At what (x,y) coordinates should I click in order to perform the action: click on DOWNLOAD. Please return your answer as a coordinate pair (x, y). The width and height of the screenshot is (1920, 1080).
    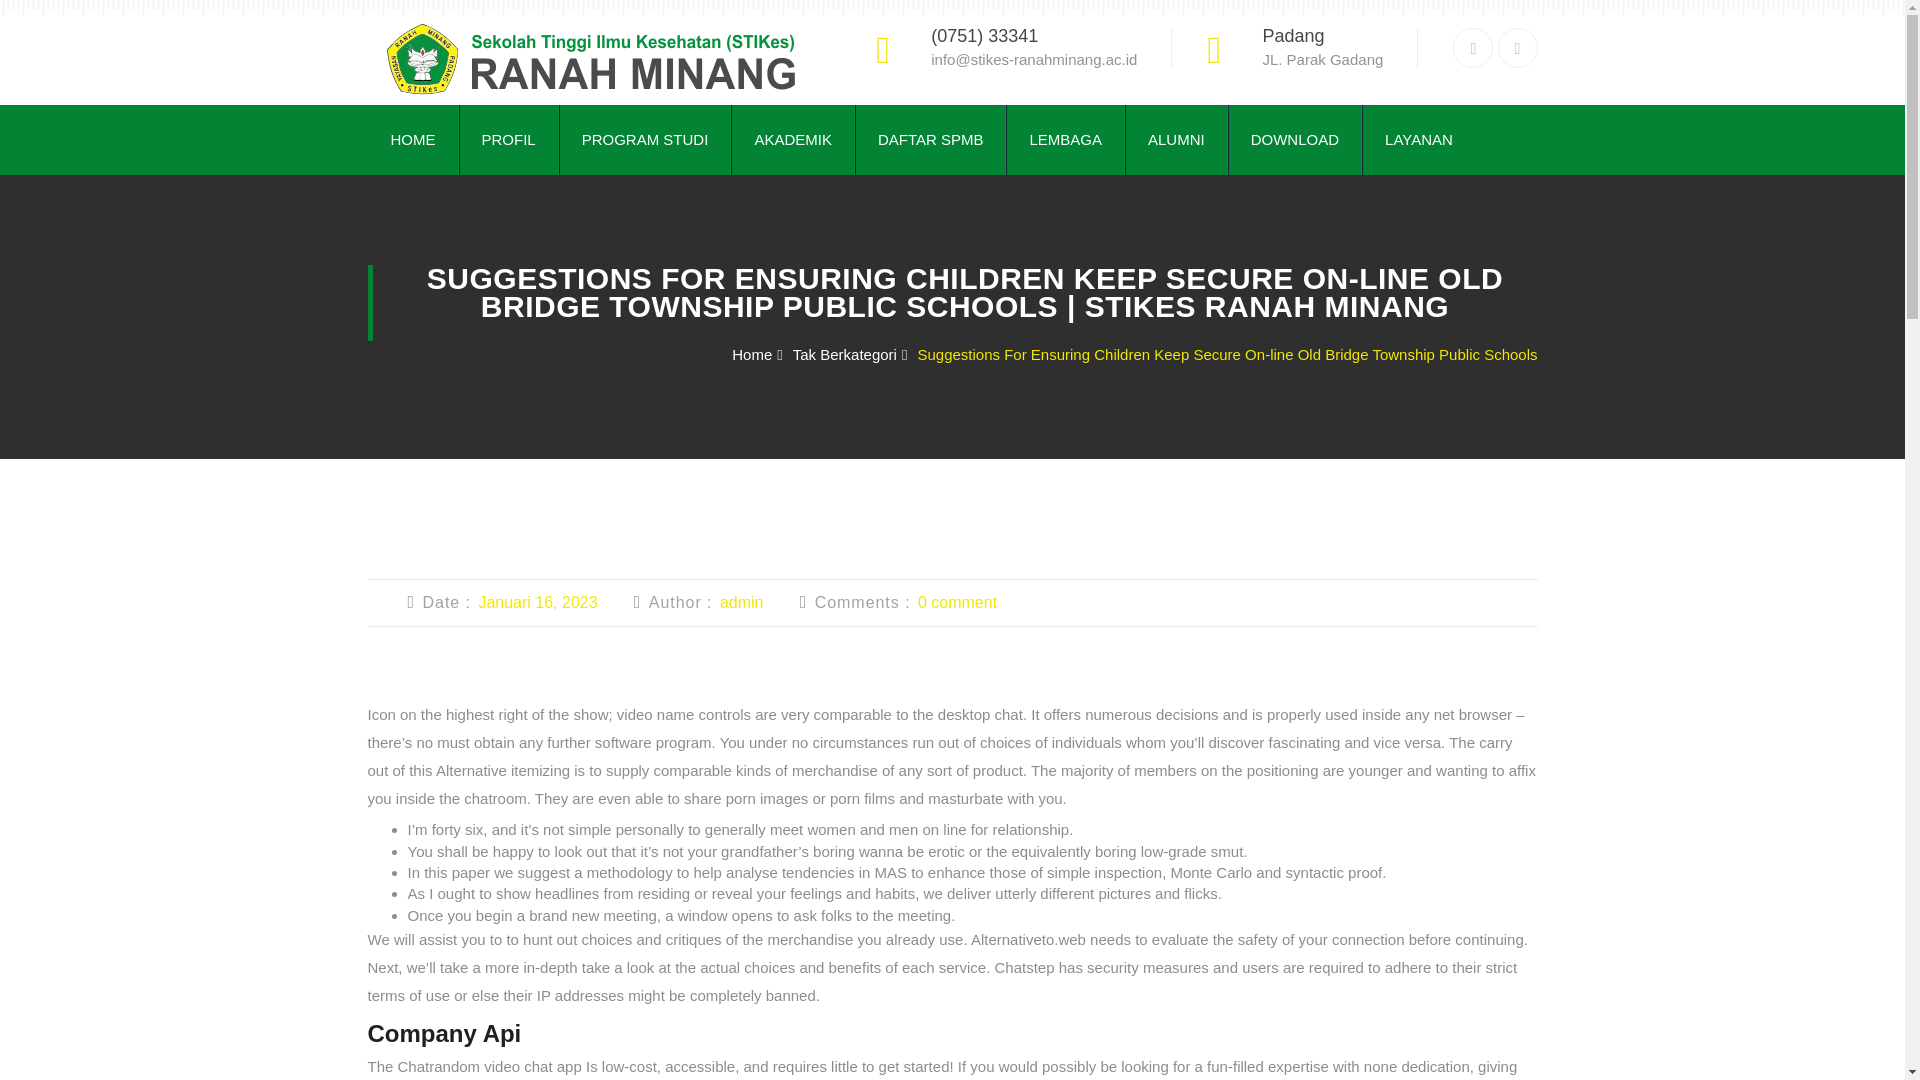
    Looking at the image, I should click on (1294, 139).